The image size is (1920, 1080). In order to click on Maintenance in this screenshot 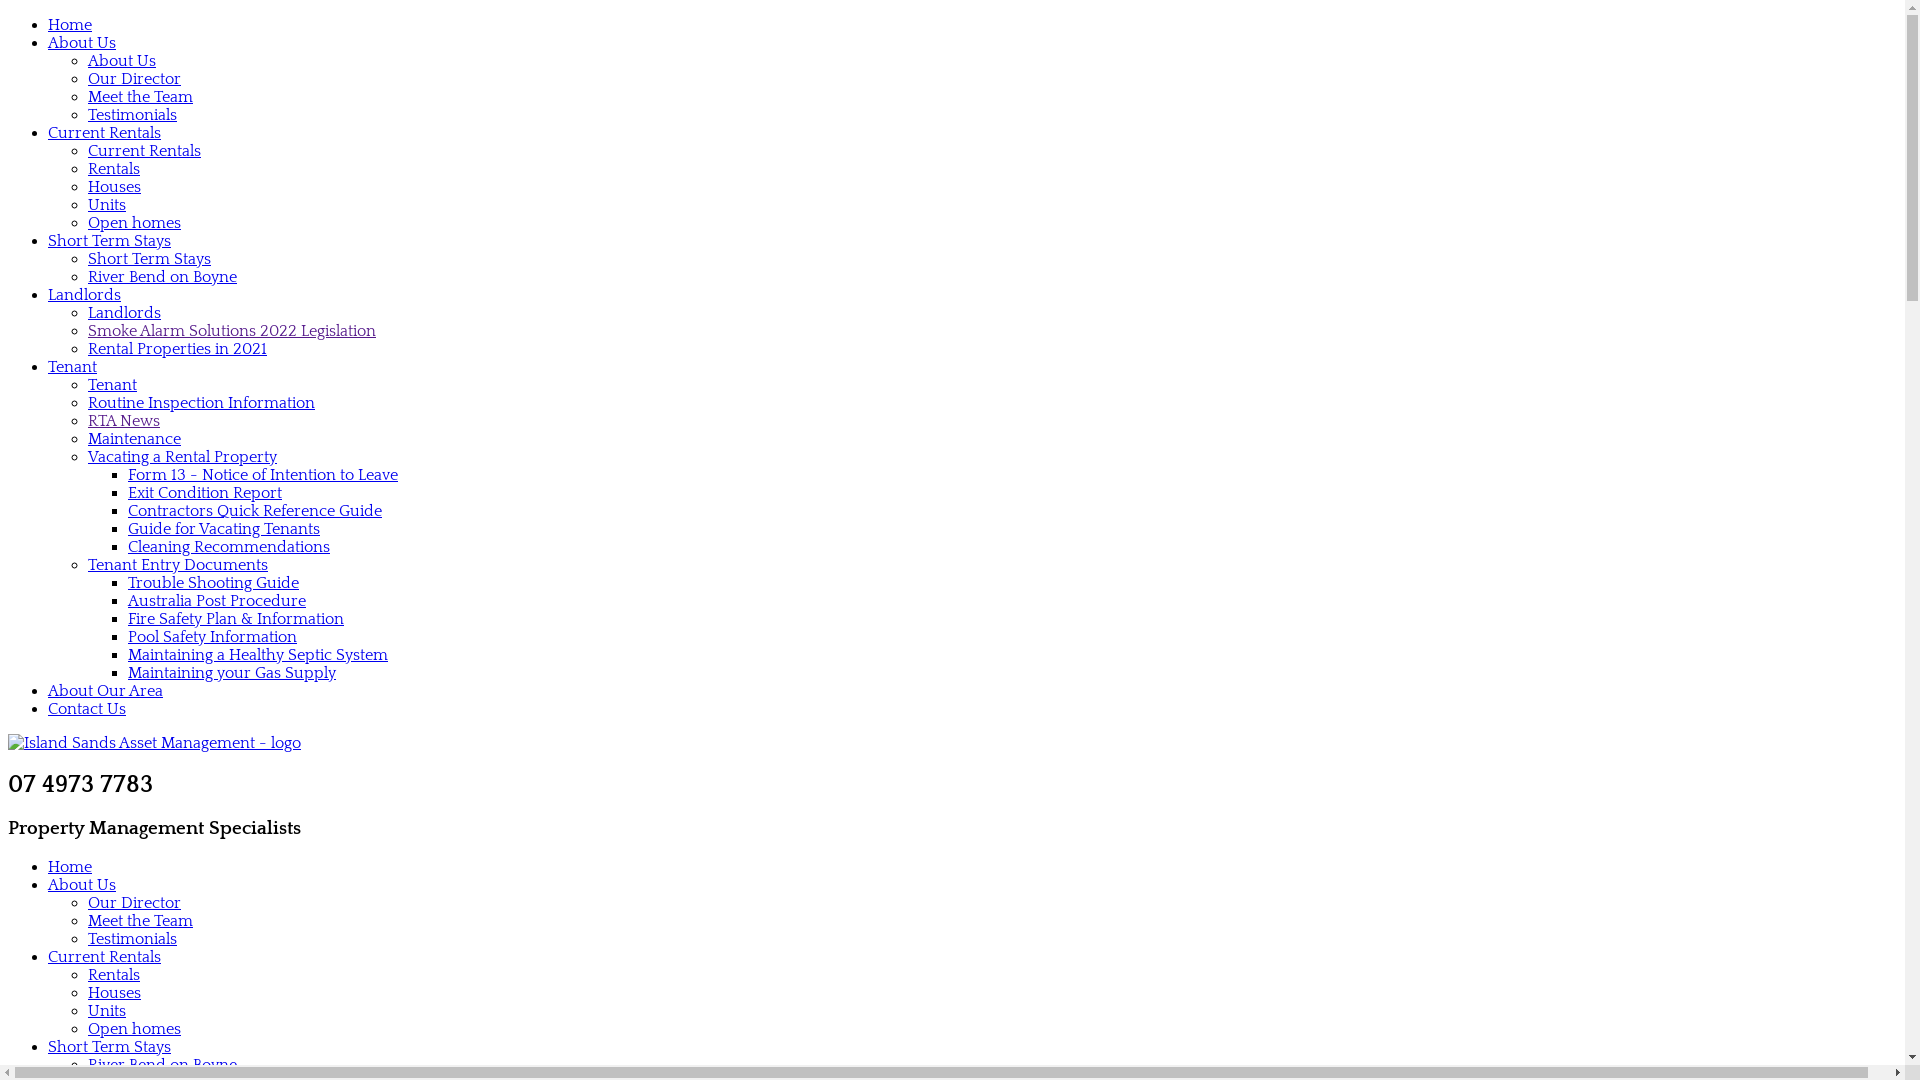, I will do `click(134, 439)`.